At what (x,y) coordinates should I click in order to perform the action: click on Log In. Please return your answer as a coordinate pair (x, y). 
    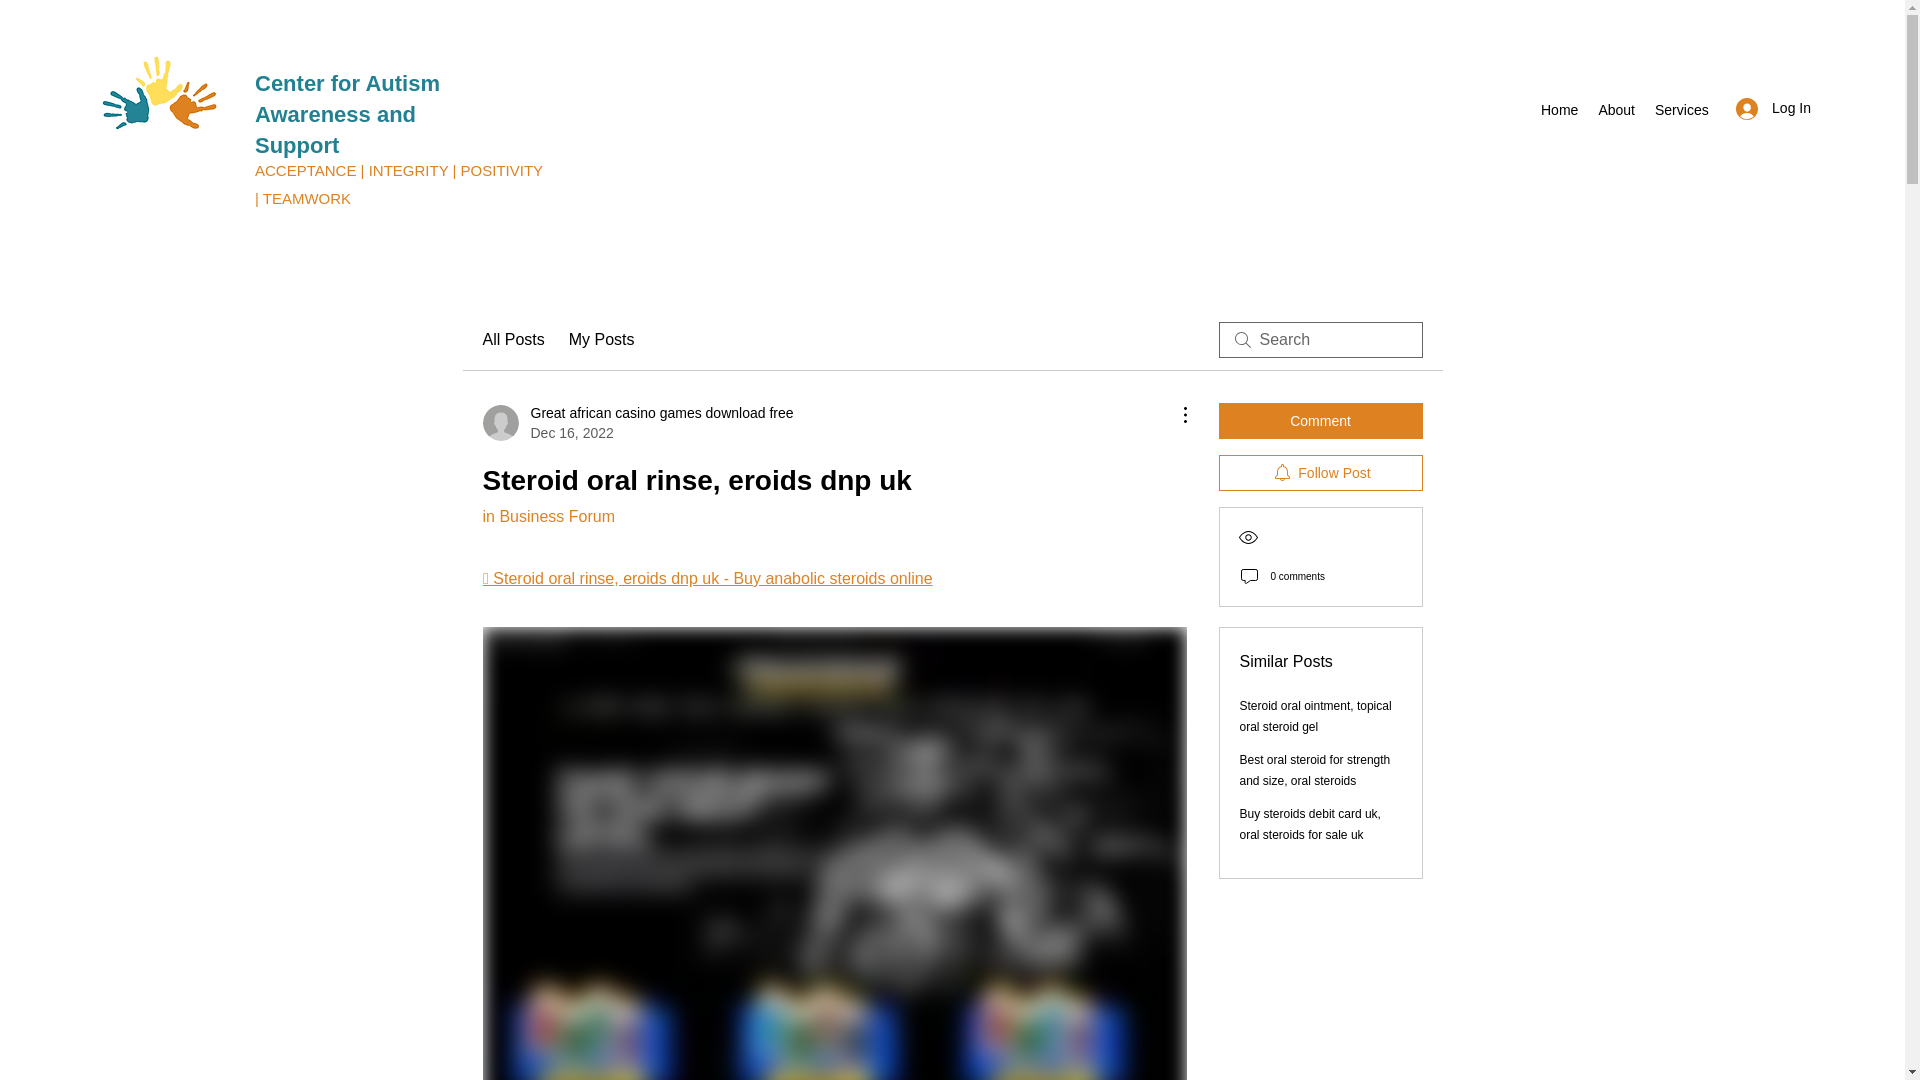
    Looking at the image, I should click on (1774, 108).